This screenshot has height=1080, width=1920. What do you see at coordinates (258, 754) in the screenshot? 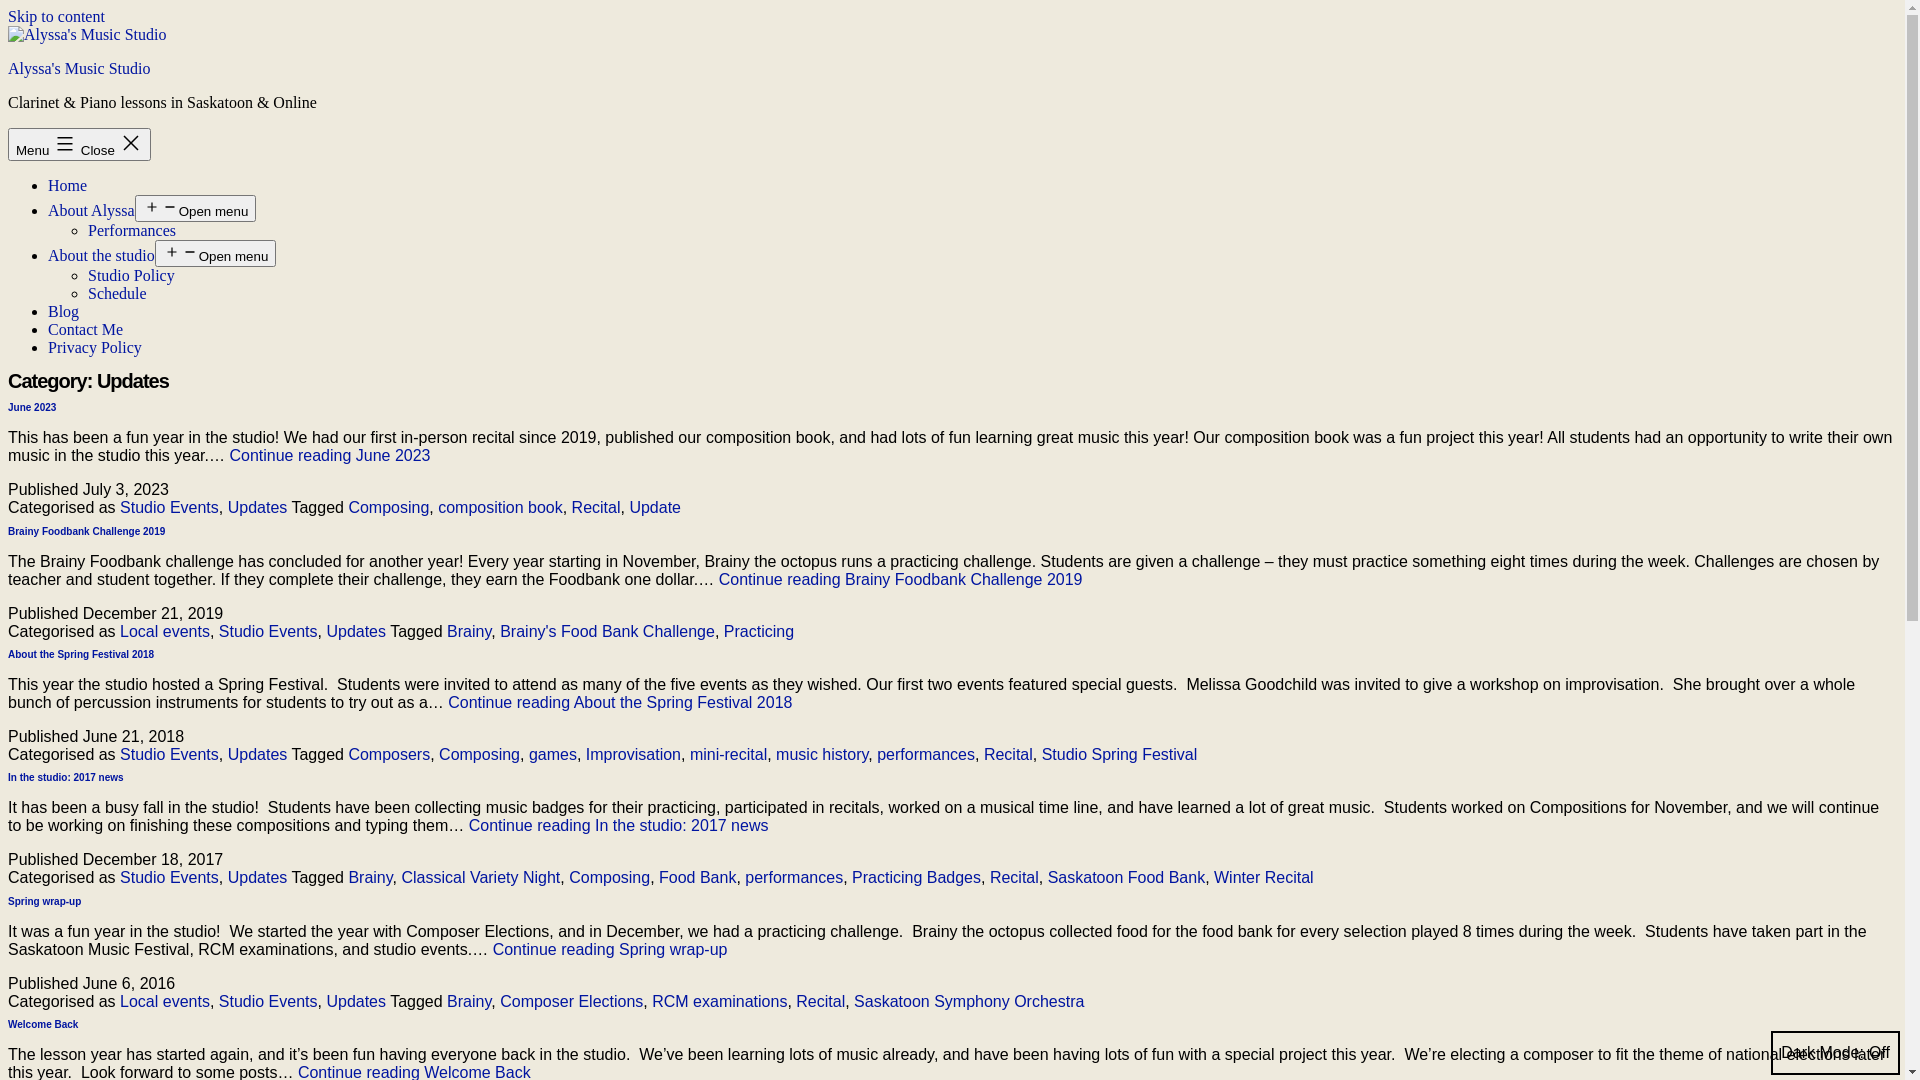
I see `Updates` at bounding box center [258, 754].